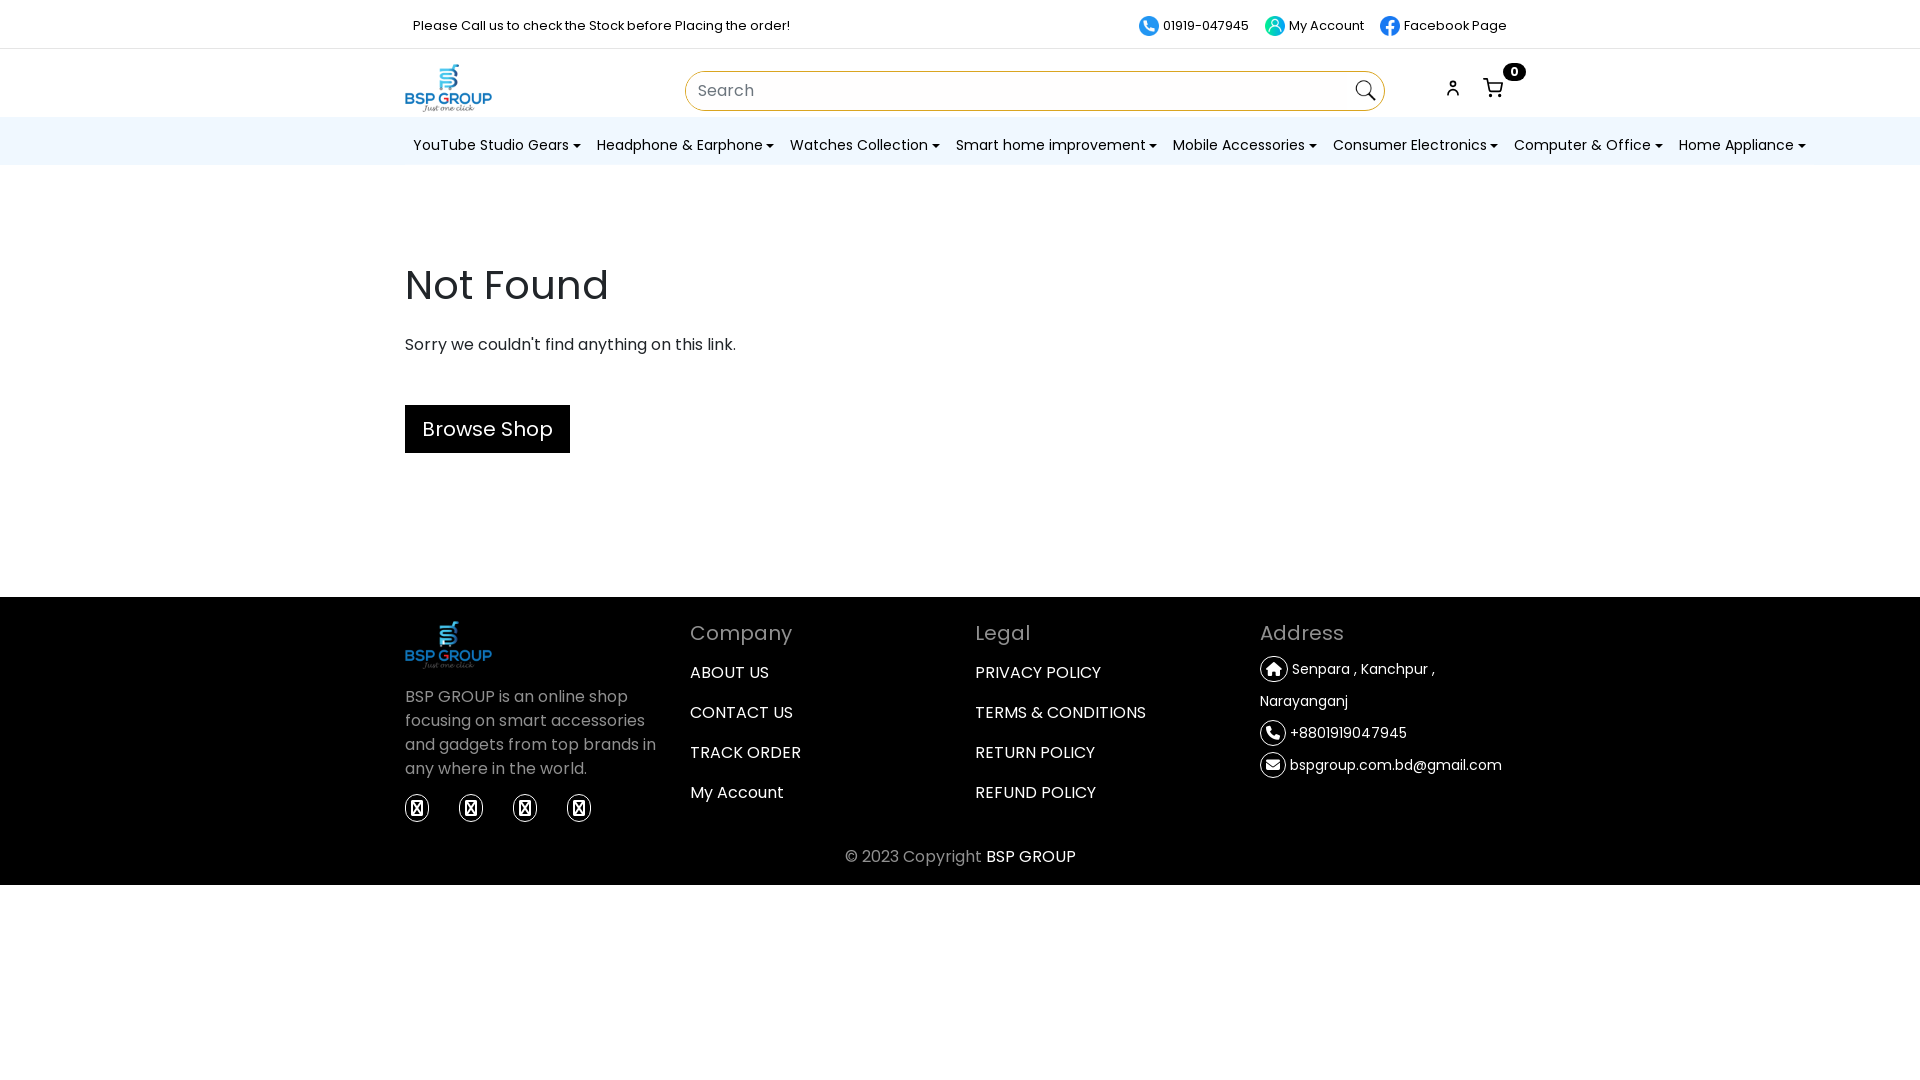 This screenshot has width=1920, height=1080. I want to click on Watches Collection, so click(865, 146).